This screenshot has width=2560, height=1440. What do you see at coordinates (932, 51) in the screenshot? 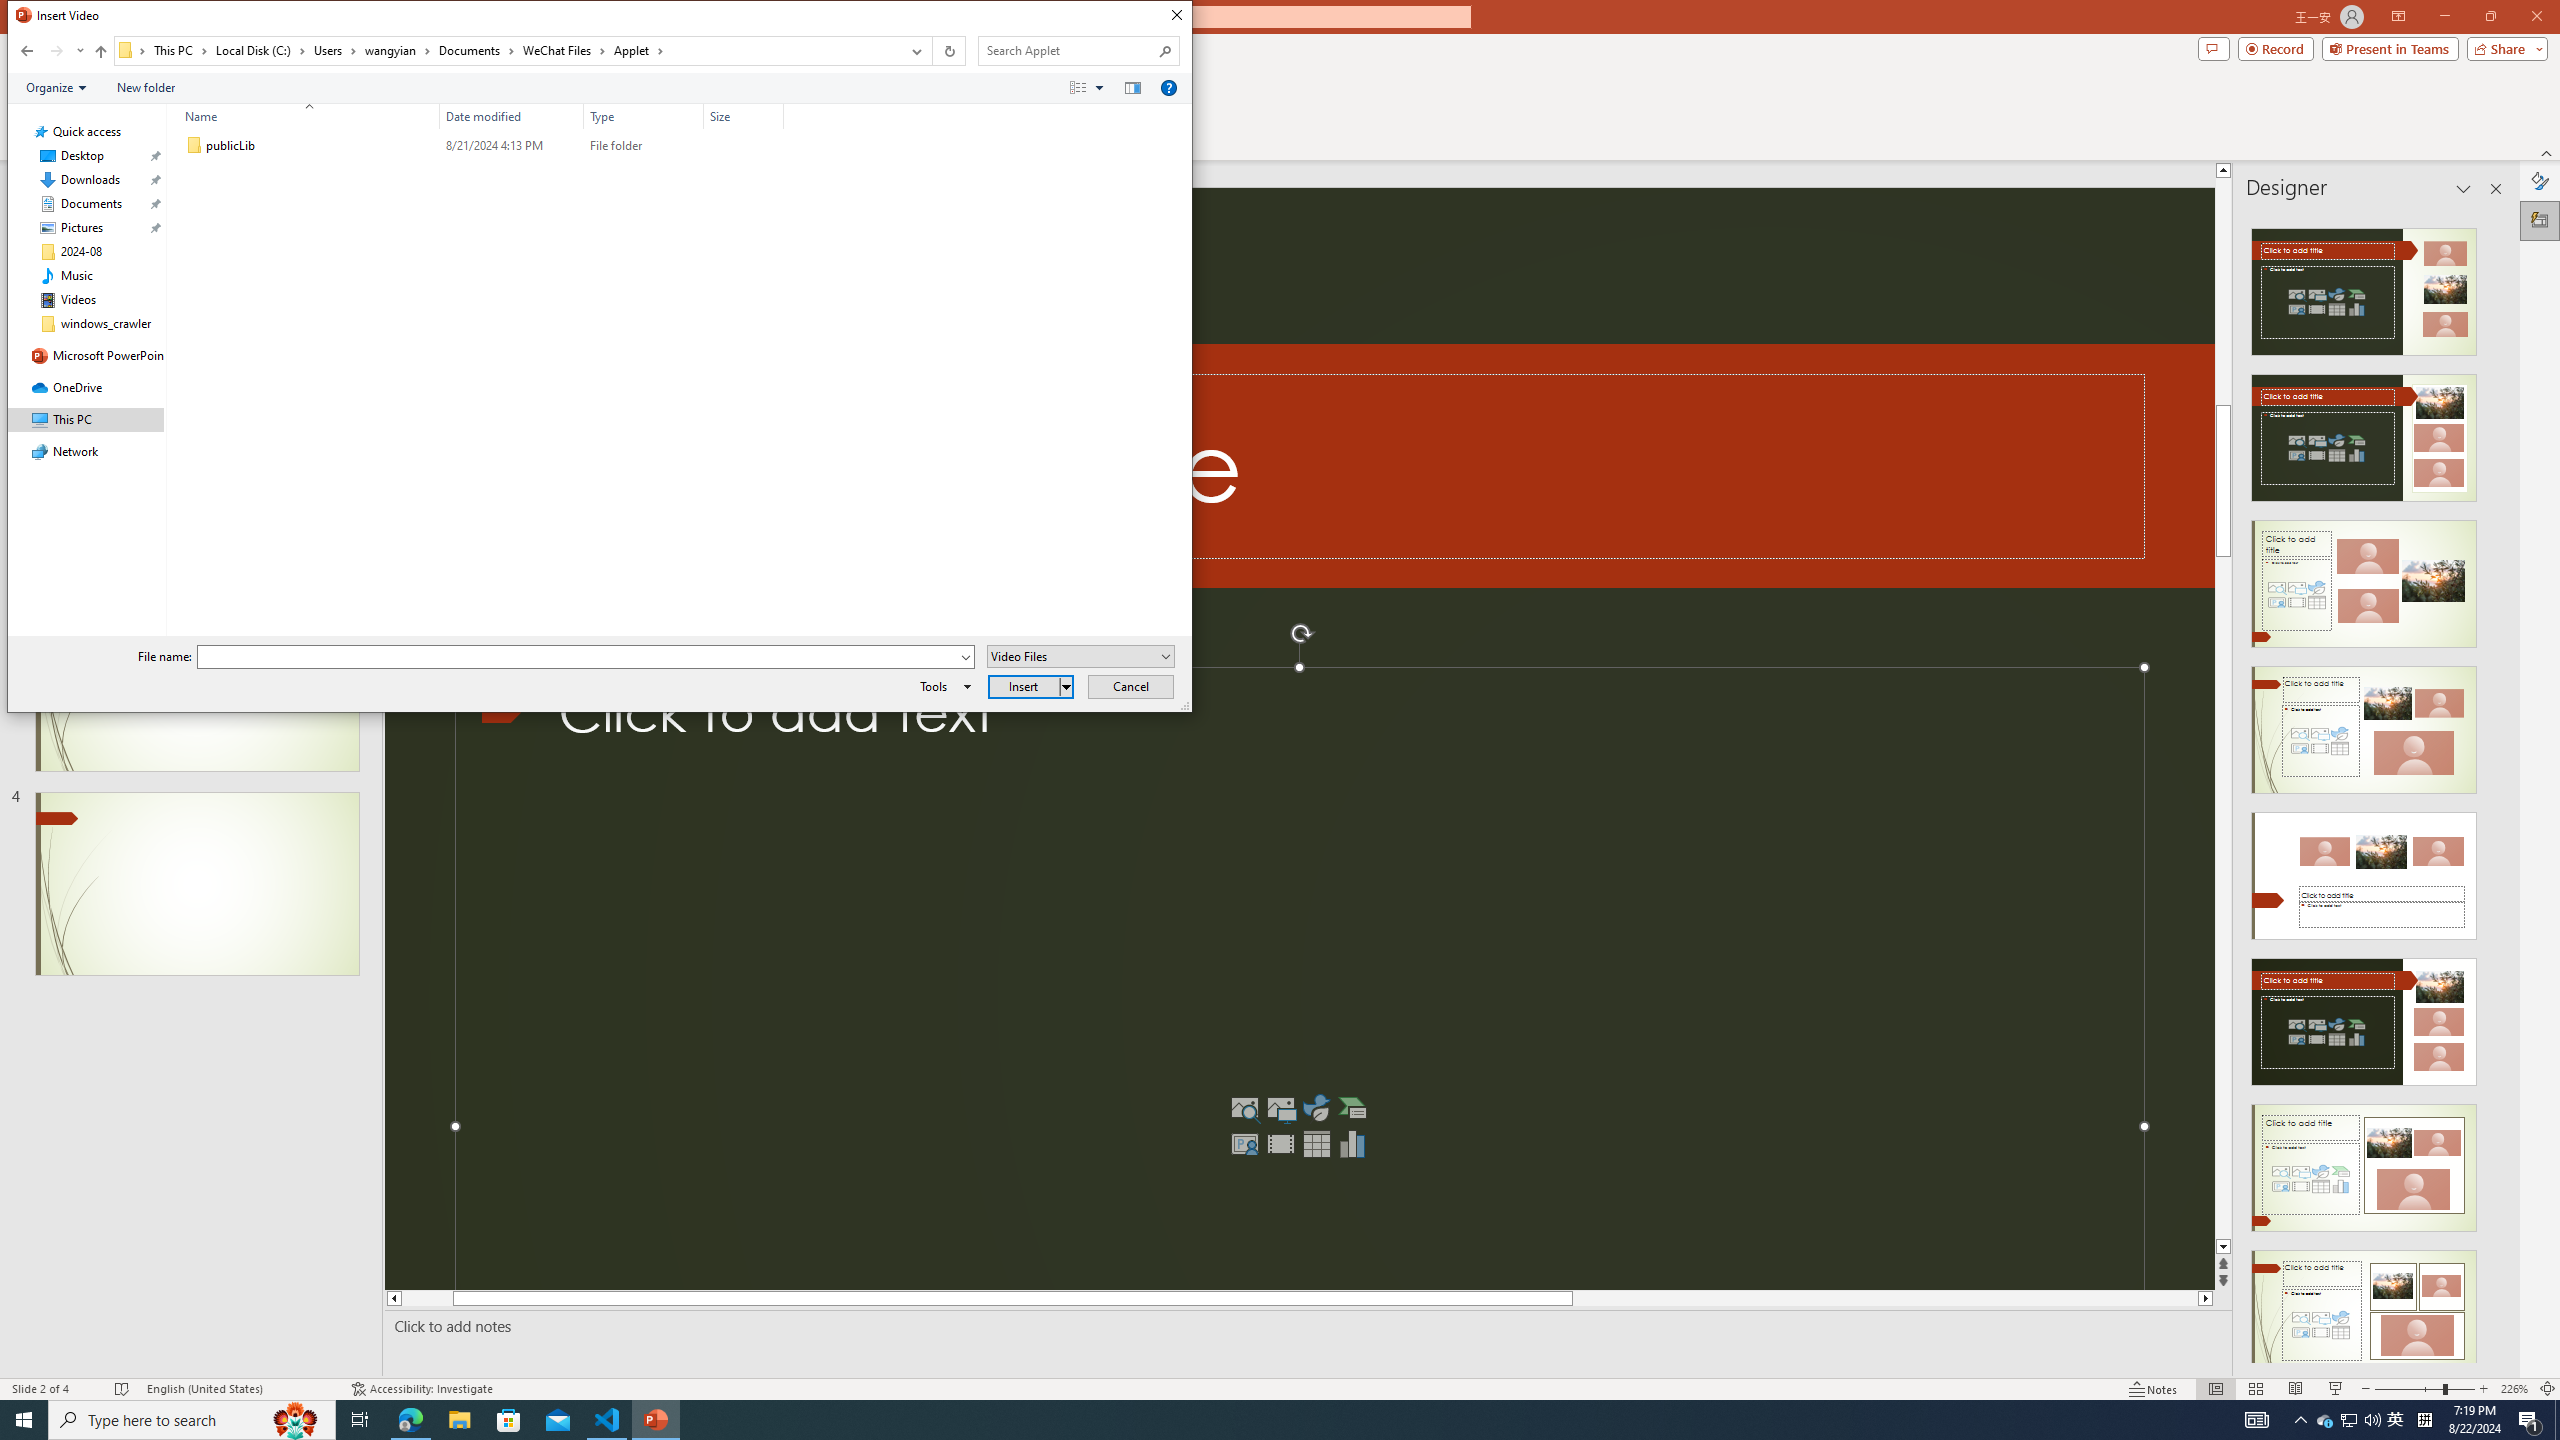
I see `Address band toolbar` at bounding box center [932, 51].